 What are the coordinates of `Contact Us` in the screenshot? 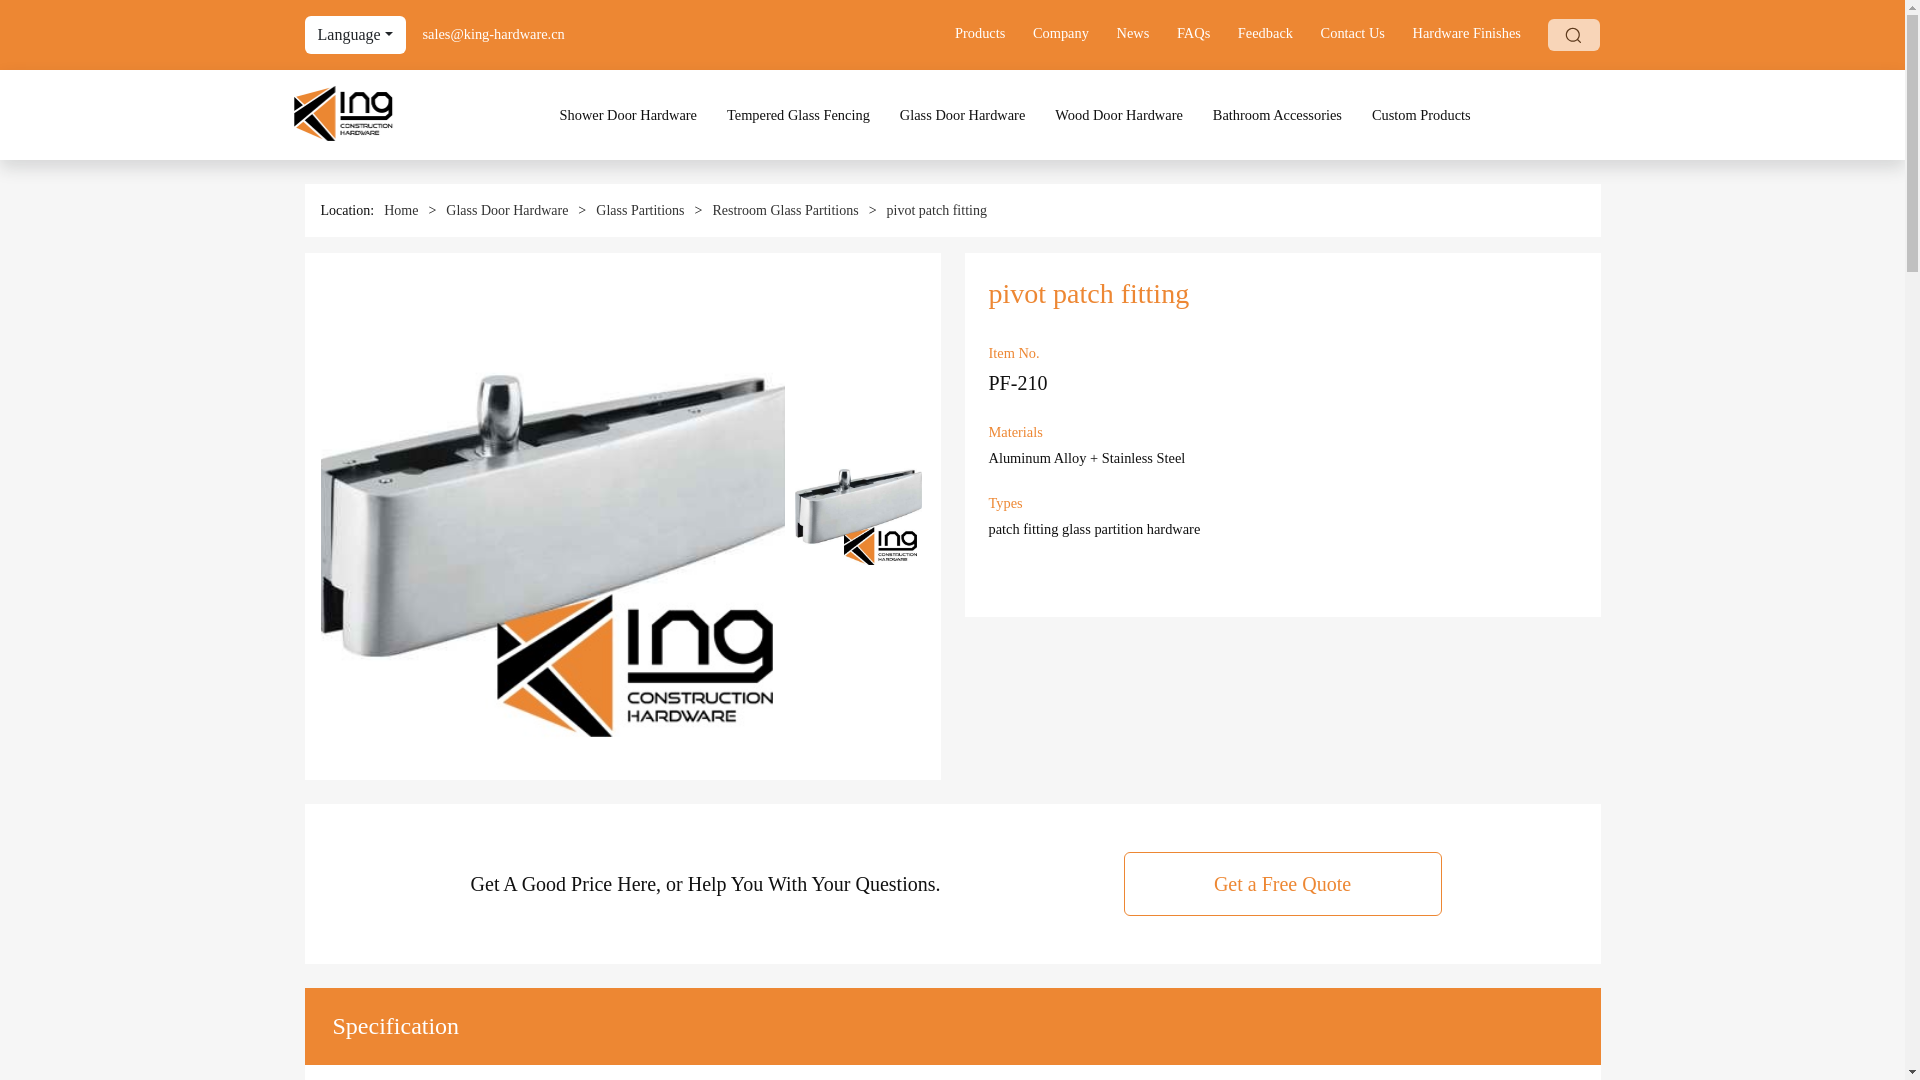 It's located at (1364, 32).